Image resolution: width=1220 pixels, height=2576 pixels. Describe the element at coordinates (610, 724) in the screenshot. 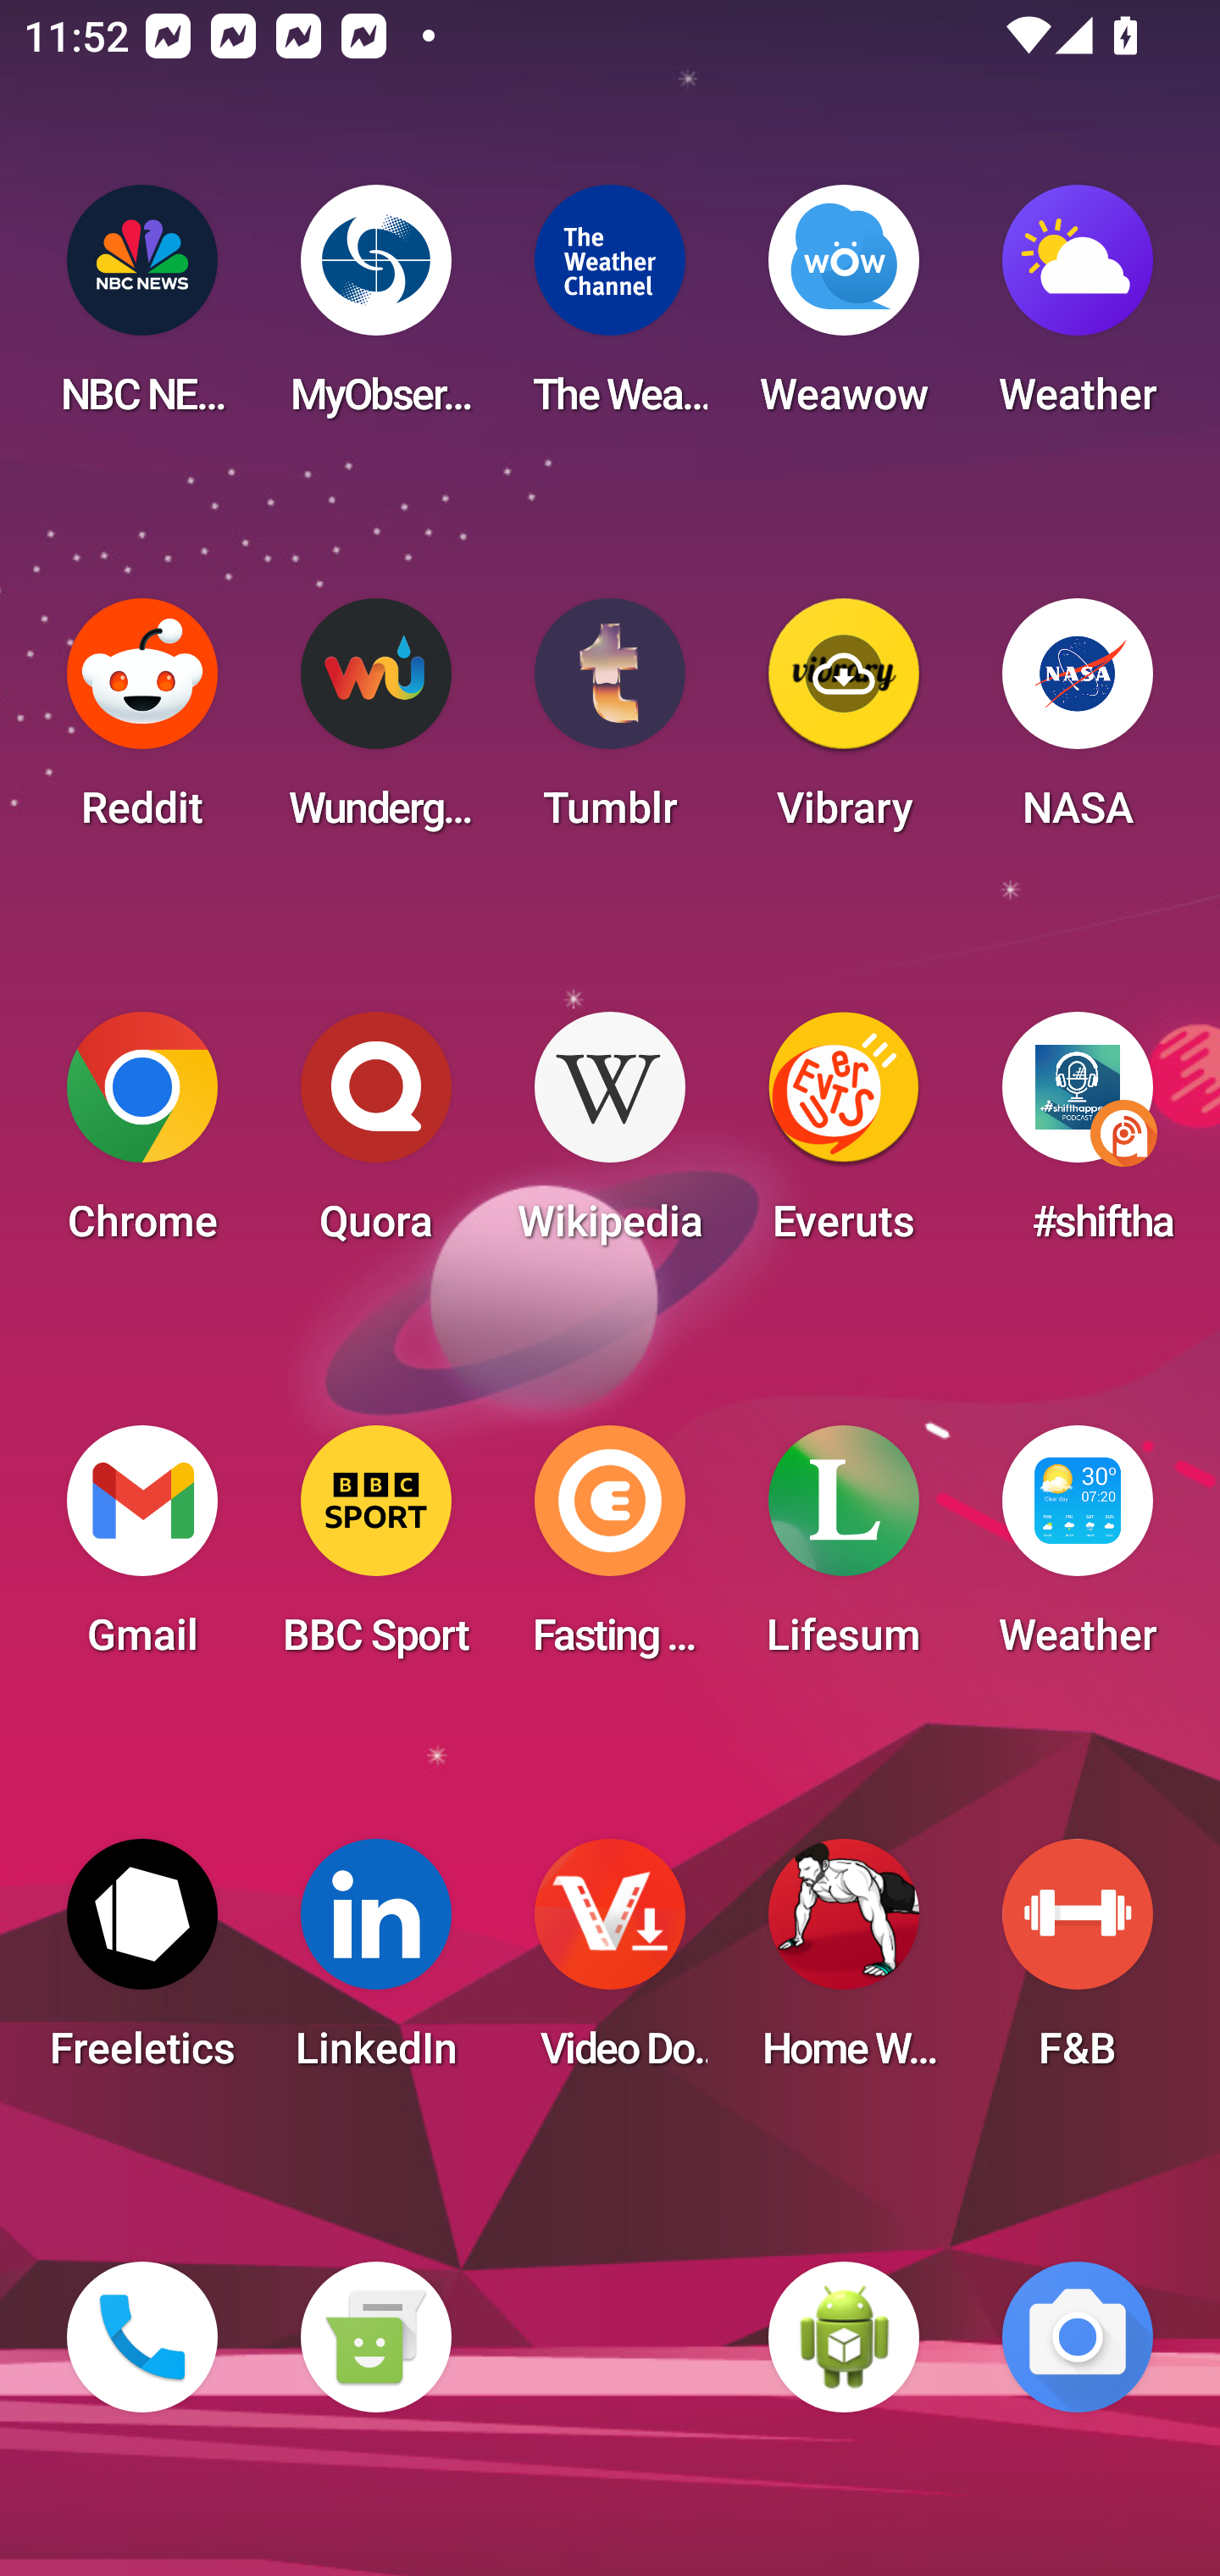

I see `Tumblr` at that location.